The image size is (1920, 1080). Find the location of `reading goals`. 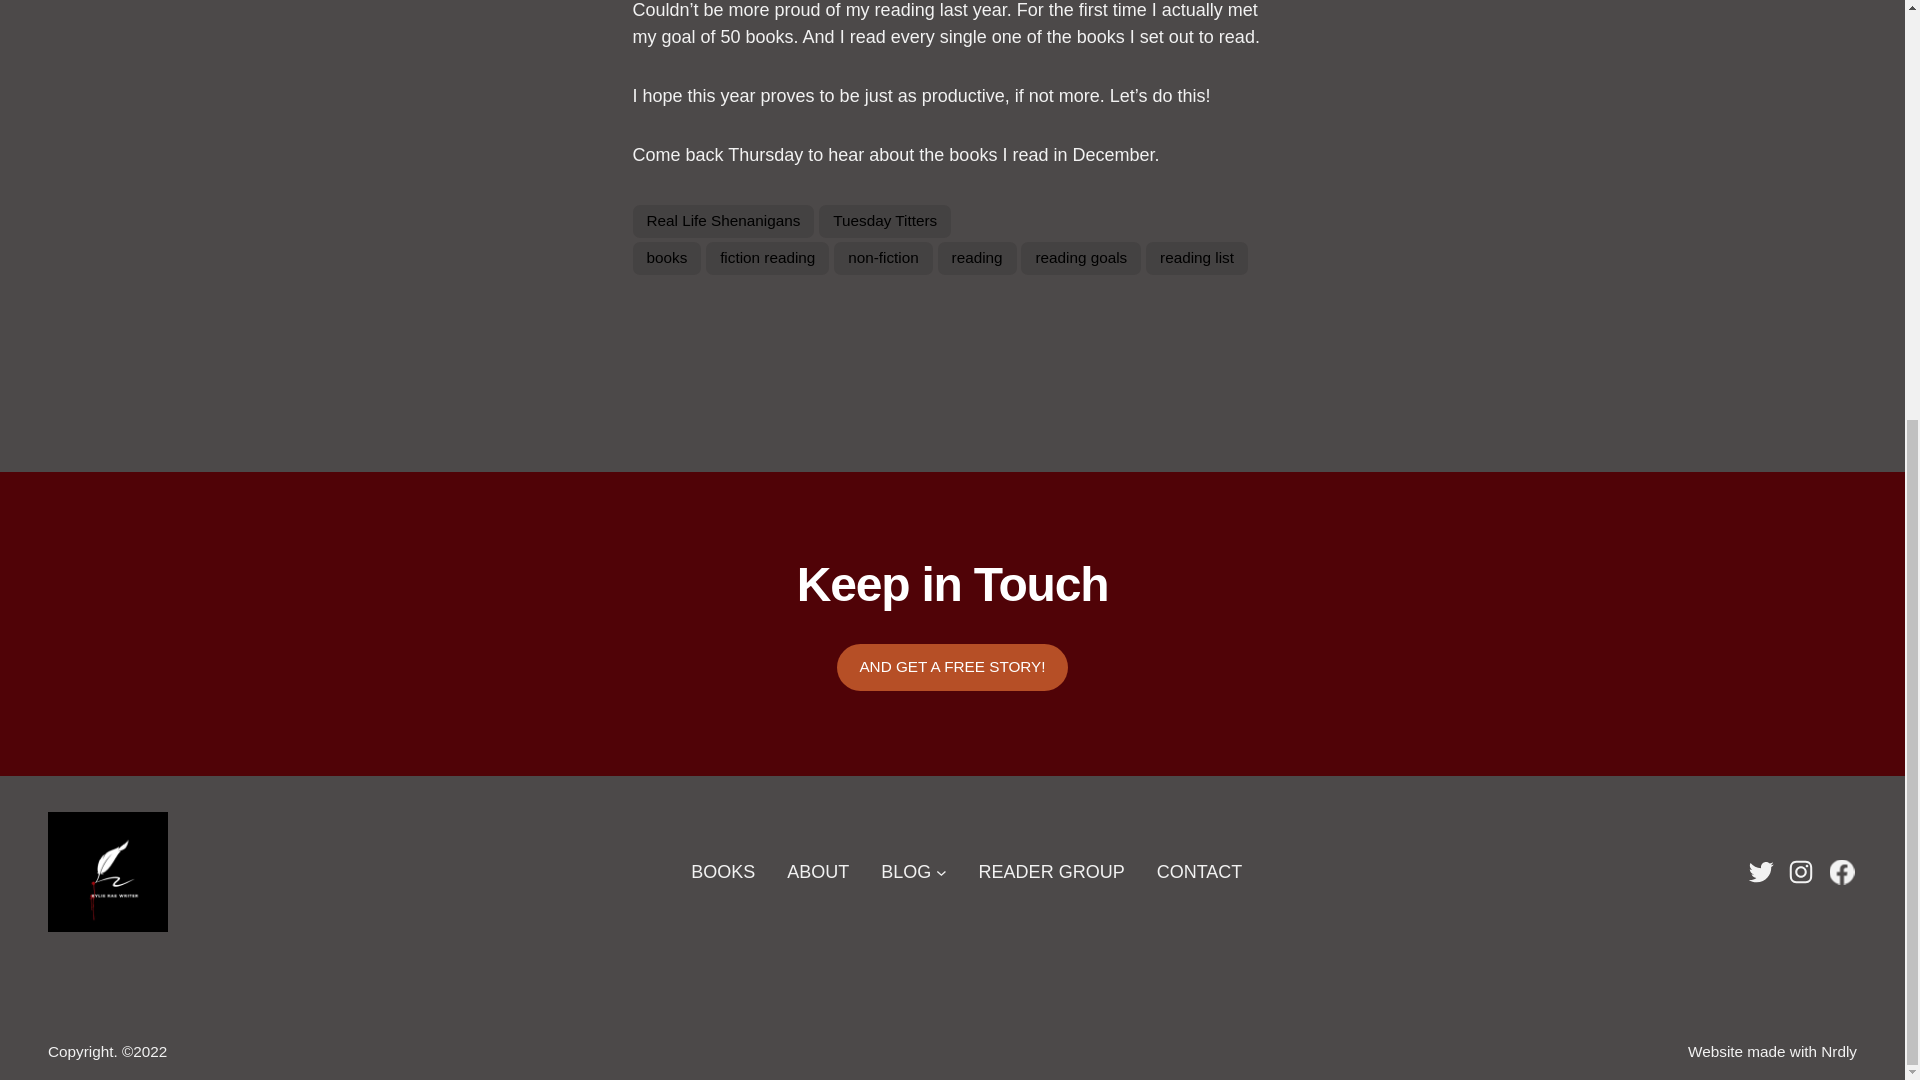

reading goals is located at coordinates (1080, 258).